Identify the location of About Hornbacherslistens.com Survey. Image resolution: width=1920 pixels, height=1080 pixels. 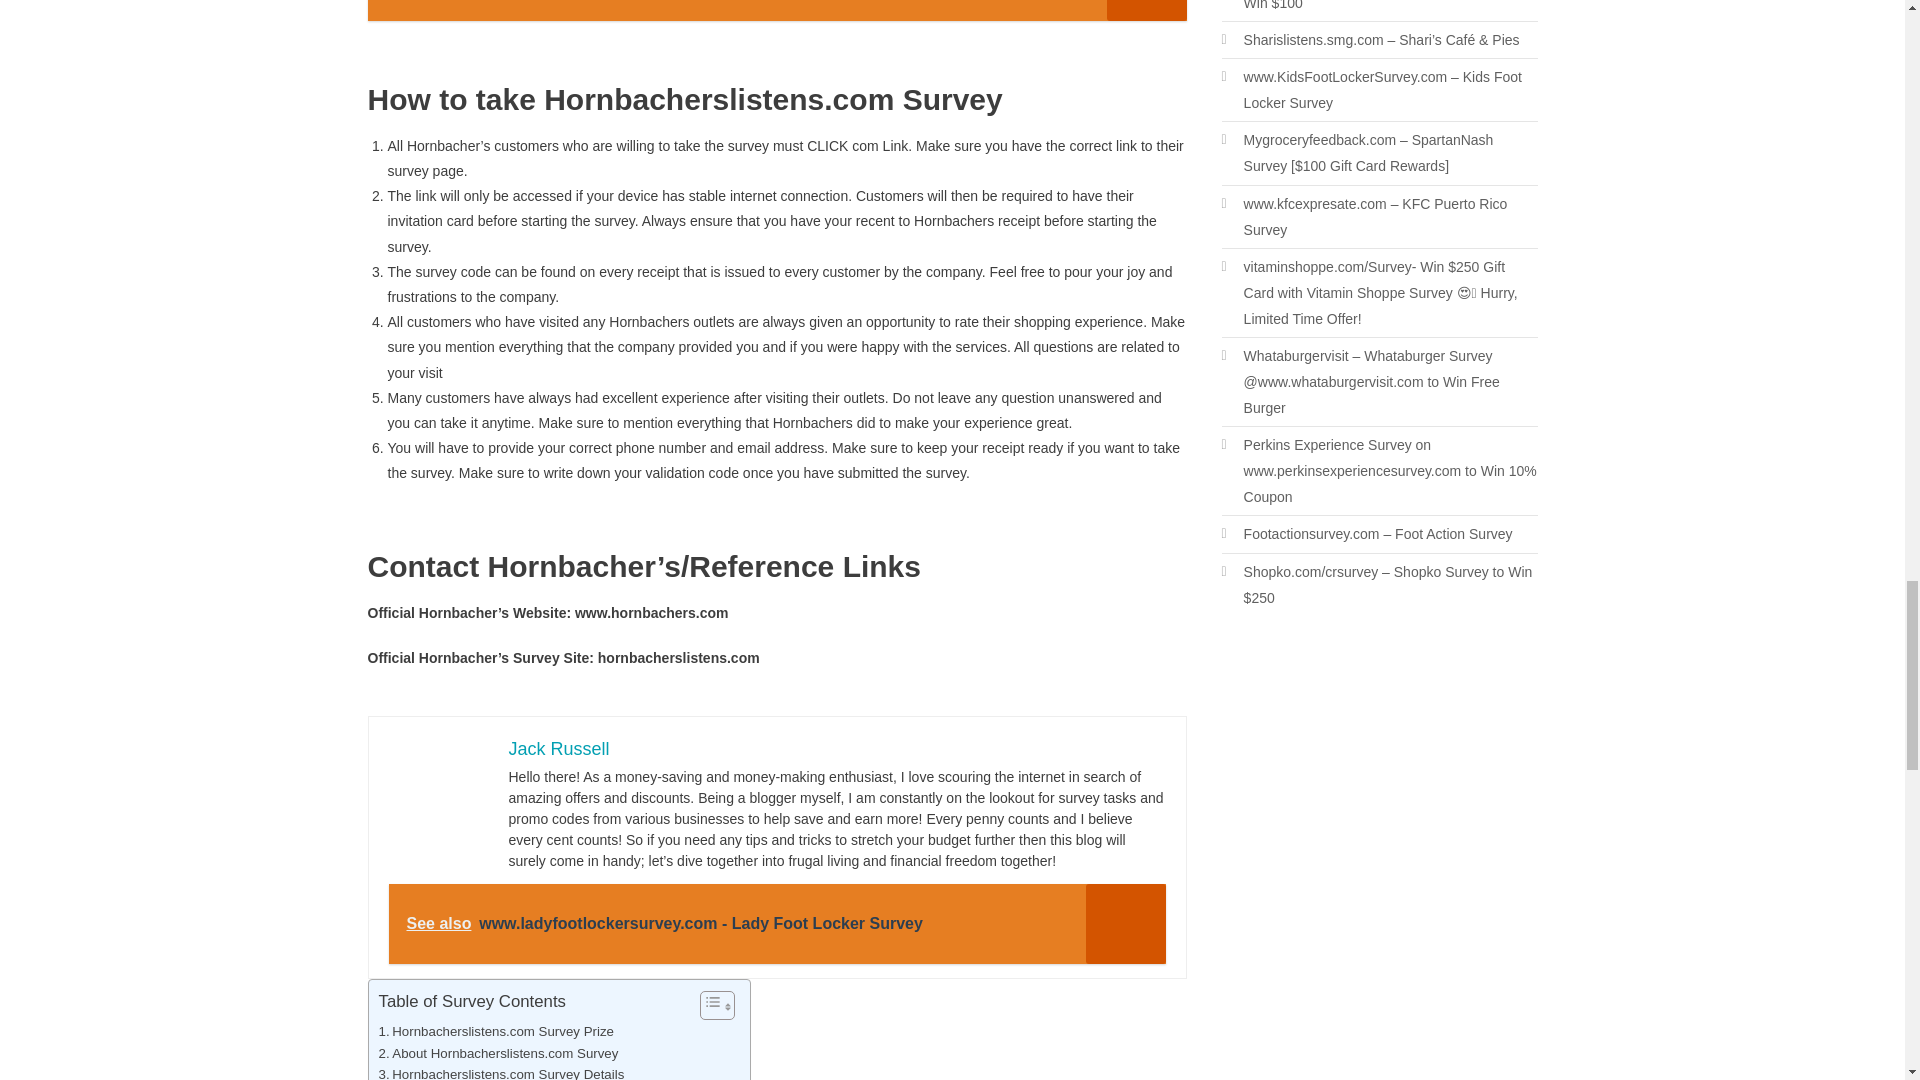
(498, 1052).